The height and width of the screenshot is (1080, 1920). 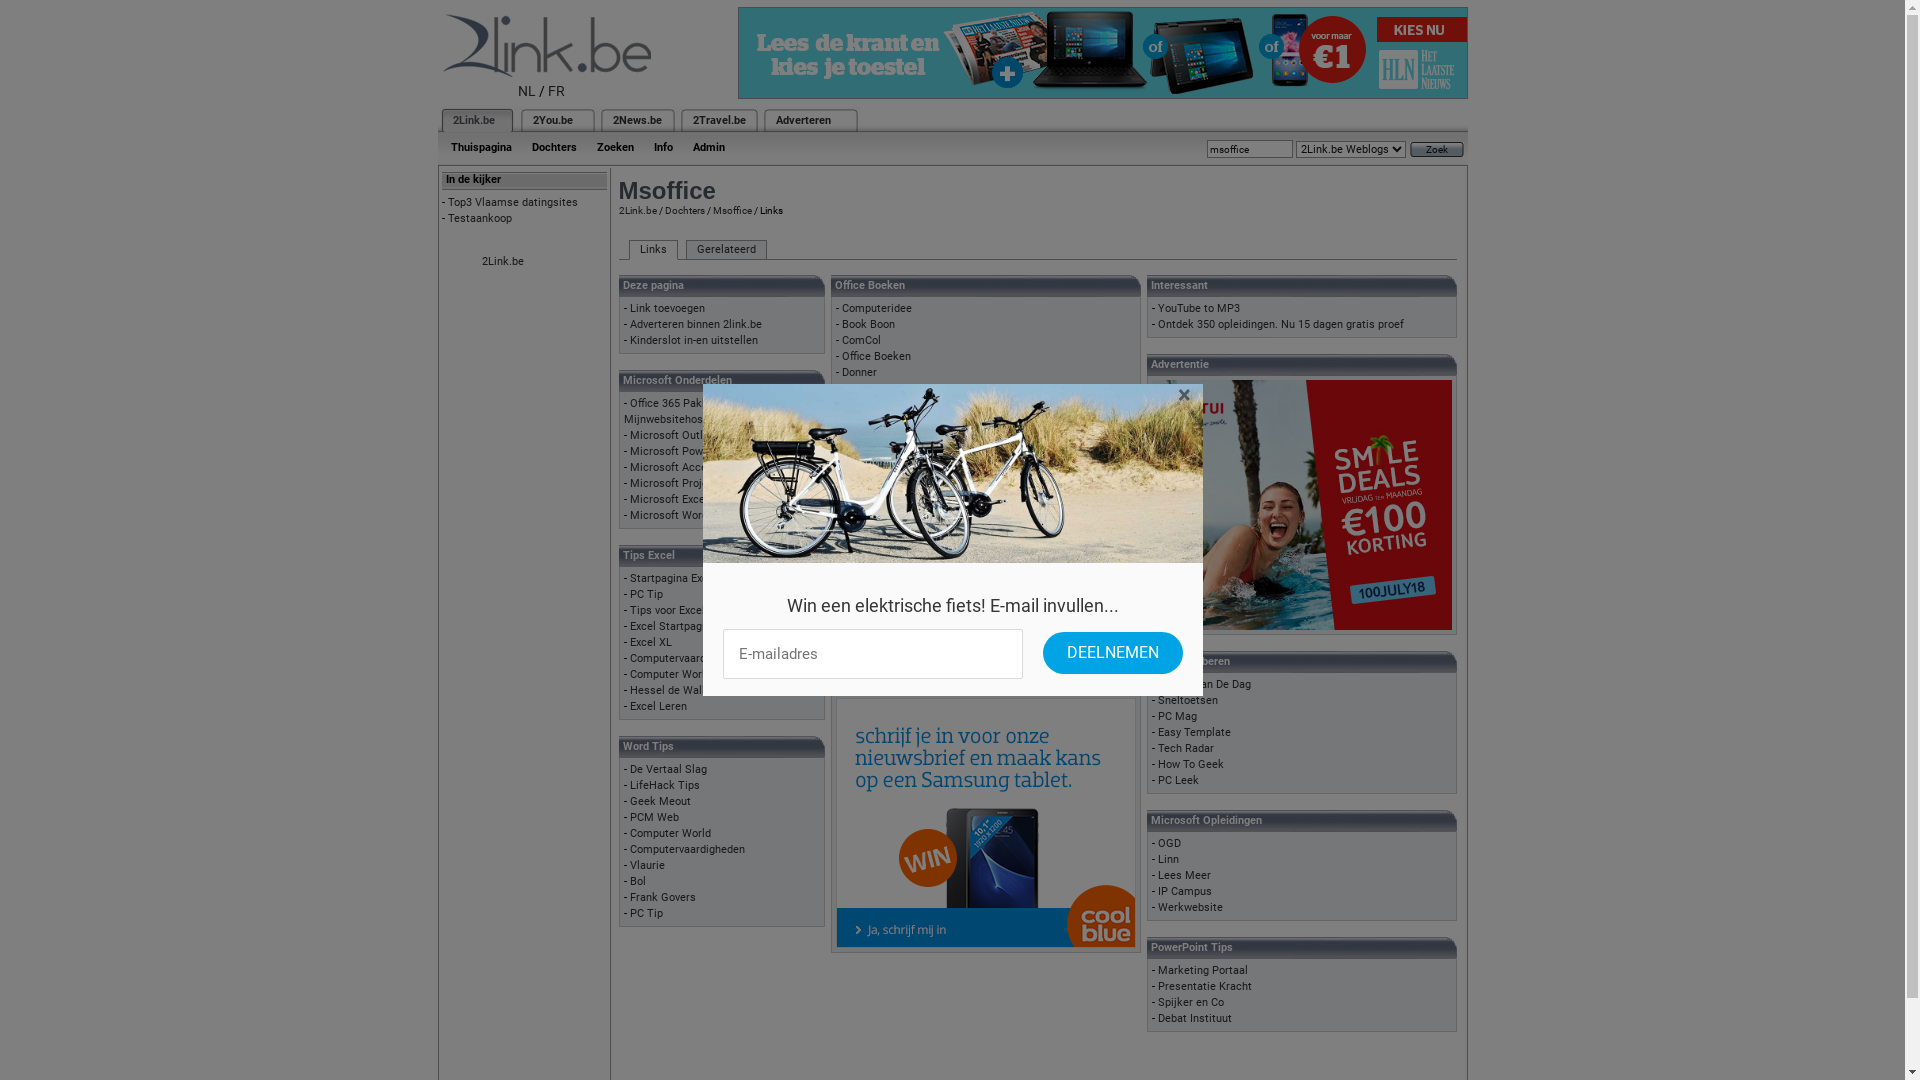 What do you see at coordinates (654, 818) in the screenshot?
I see `PCM Web` at bounding box center [654, 818].